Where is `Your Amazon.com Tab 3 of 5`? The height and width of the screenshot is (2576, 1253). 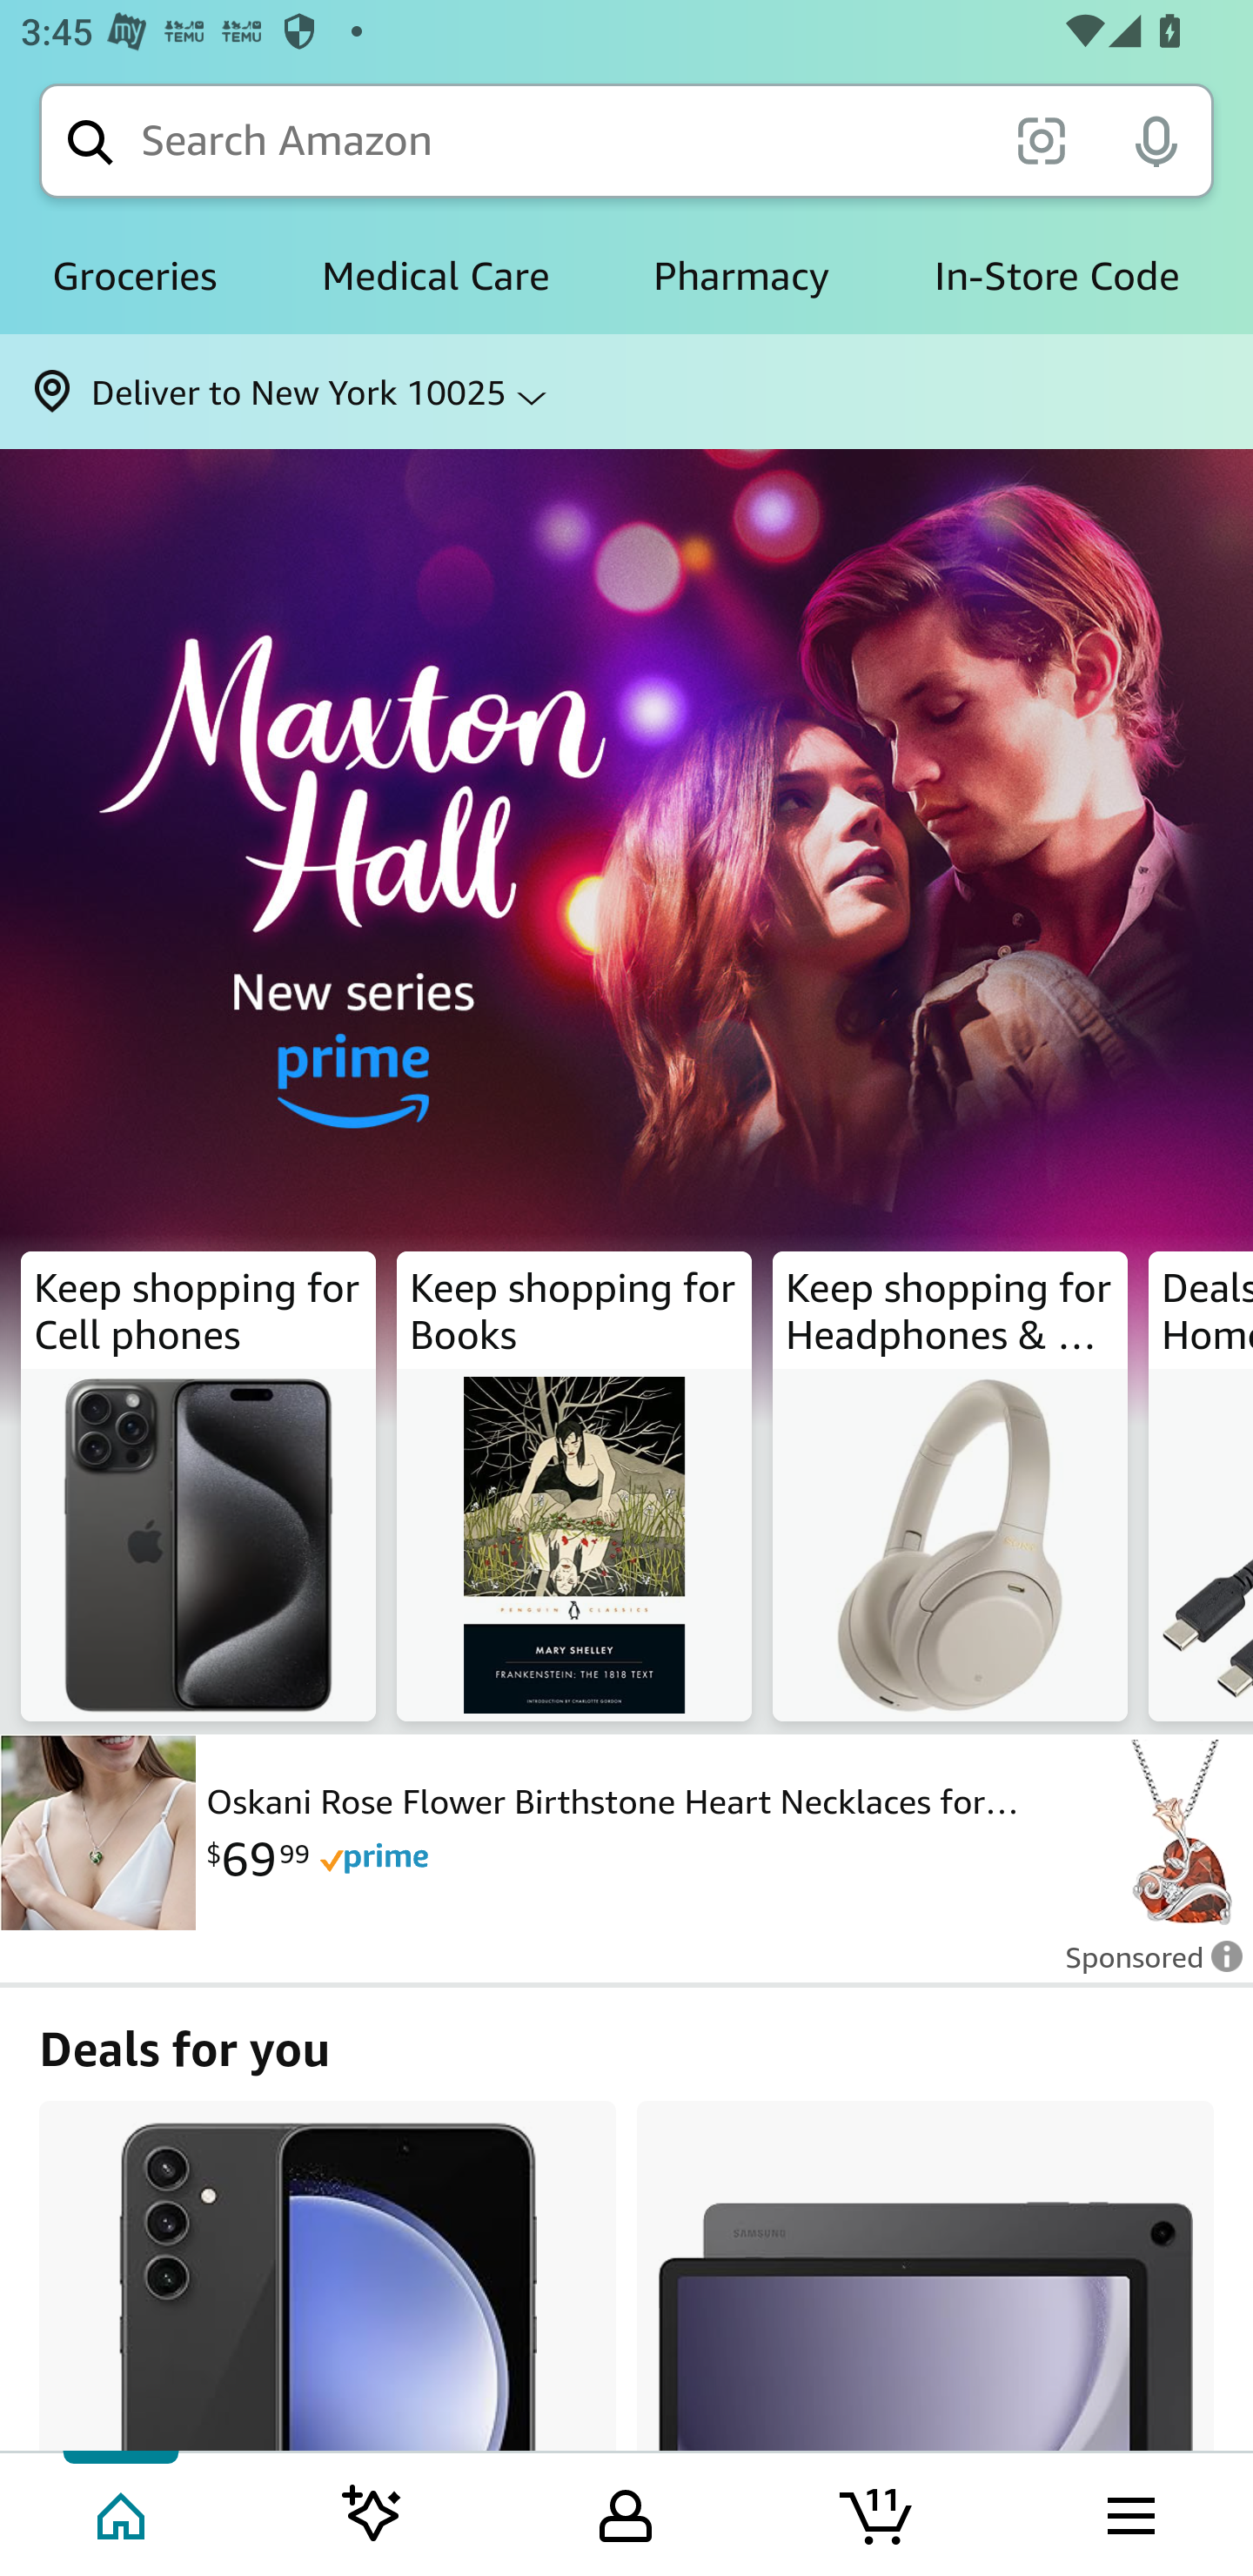
Your Amazon.com Tab 3 of 5 is located at coordinates (626, 2512).